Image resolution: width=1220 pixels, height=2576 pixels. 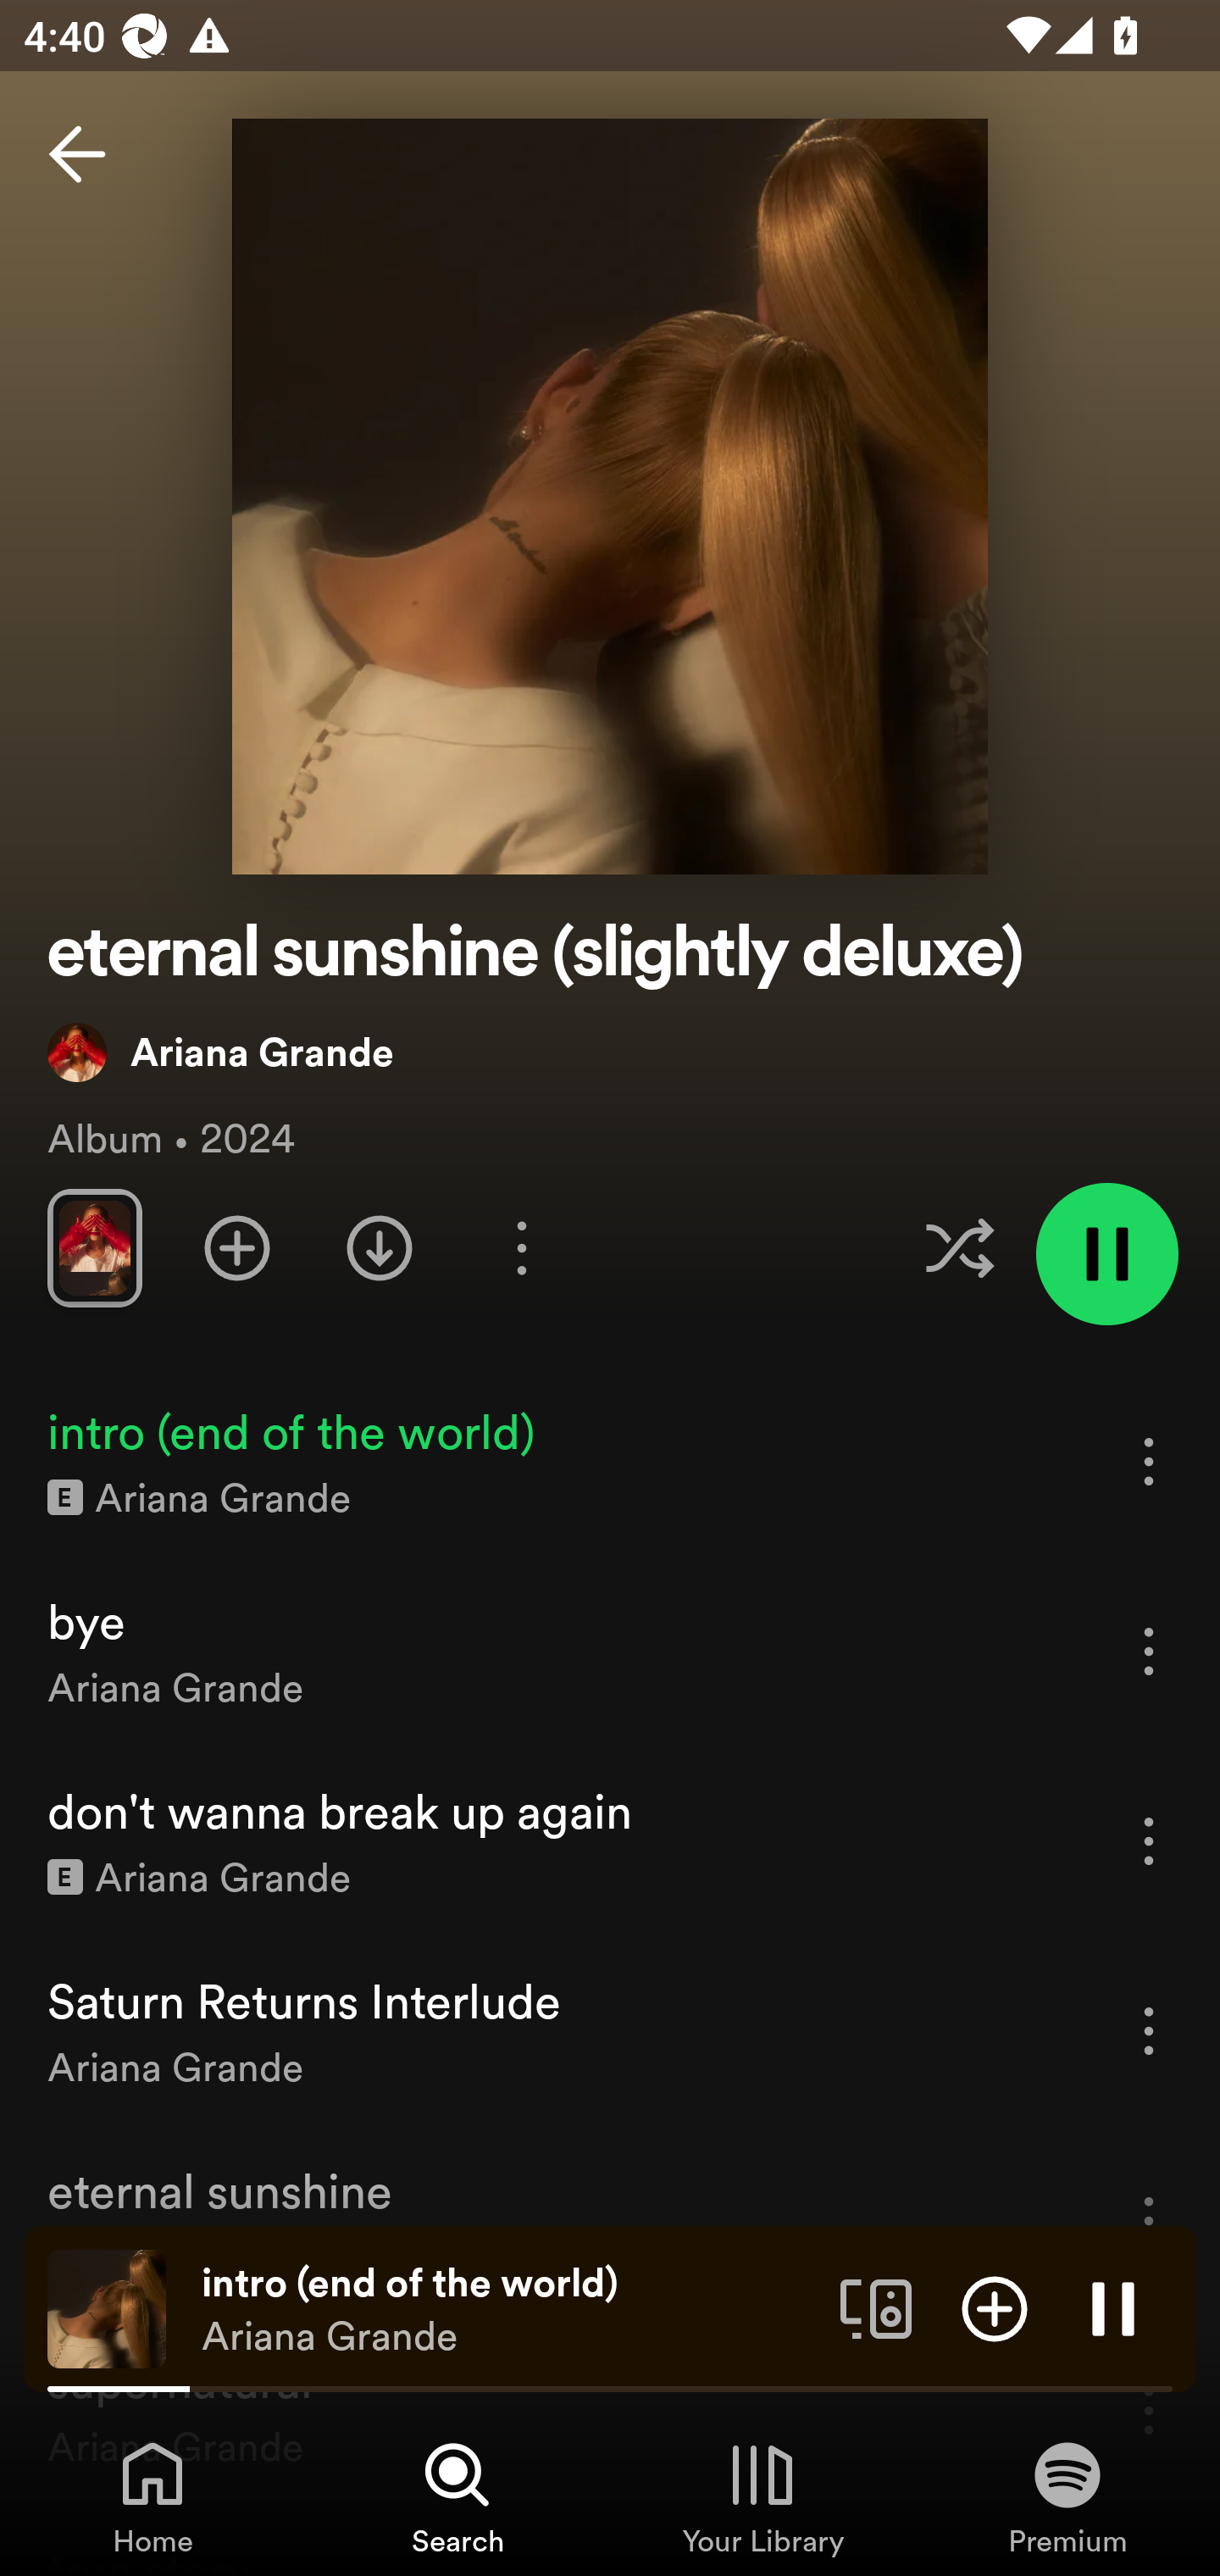 I want to click on Connect to a device. Opens the devices menu, so click(x=876, y=2307).